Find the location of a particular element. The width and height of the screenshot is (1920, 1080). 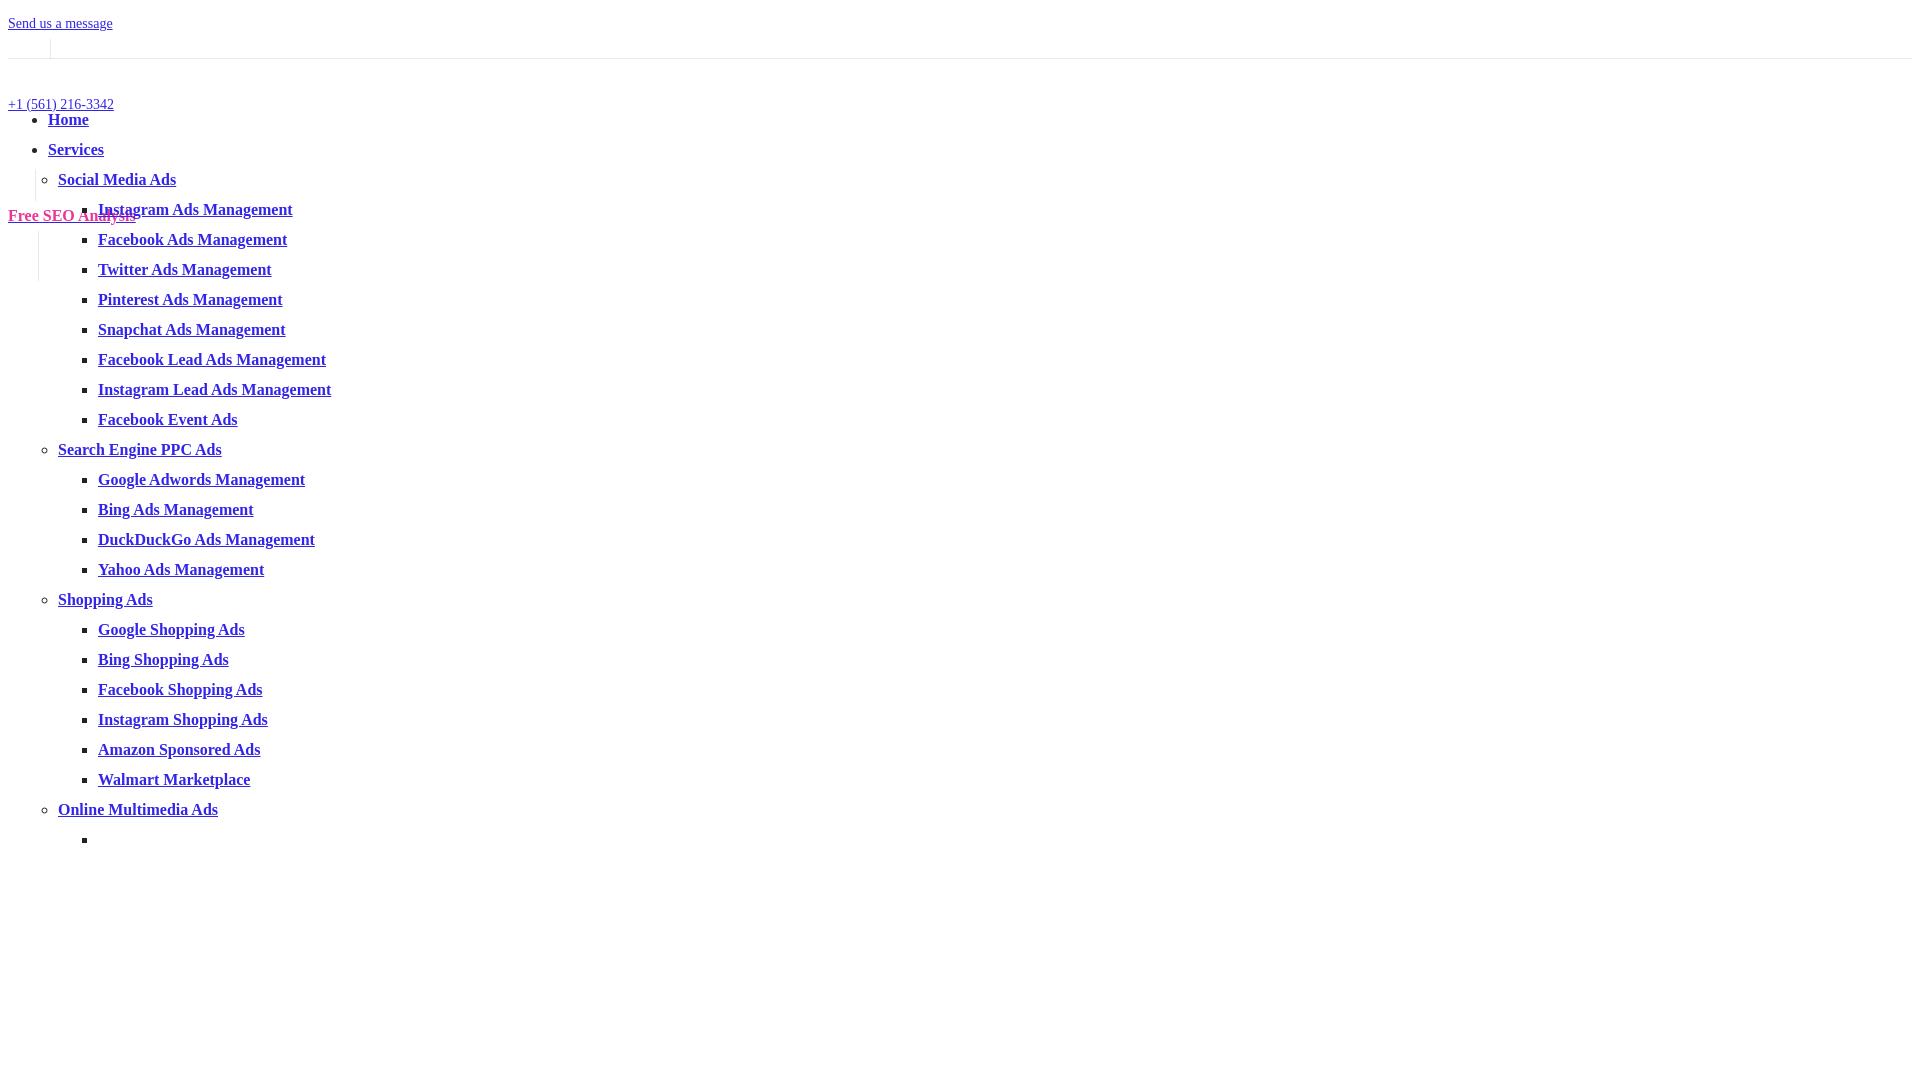

Amazon Sponsored Ads is located at coordinates (179, 750).